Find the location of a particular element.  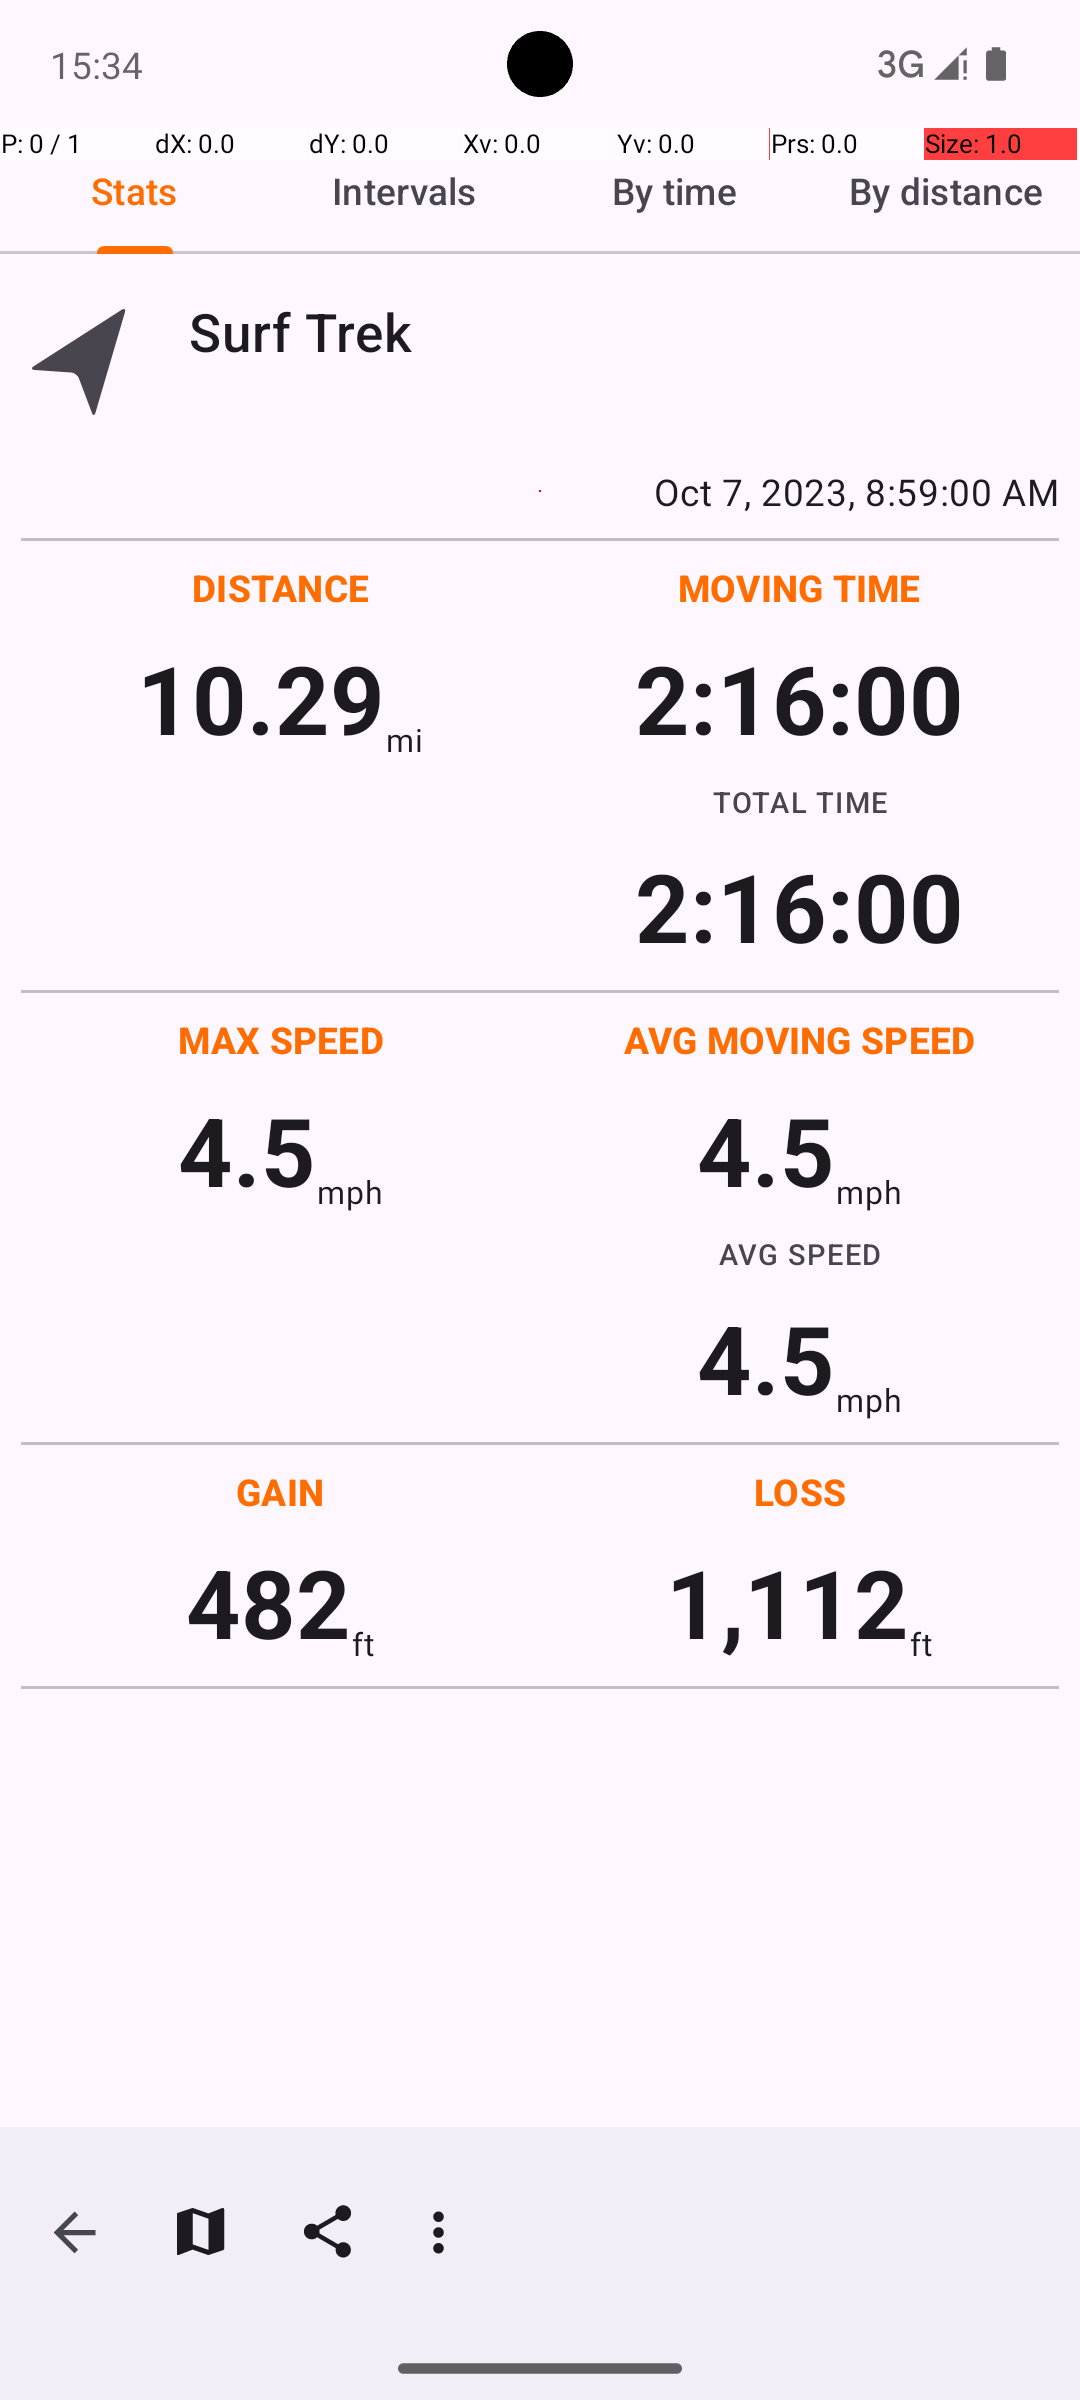

482 is located at coordinates (268, 1602).